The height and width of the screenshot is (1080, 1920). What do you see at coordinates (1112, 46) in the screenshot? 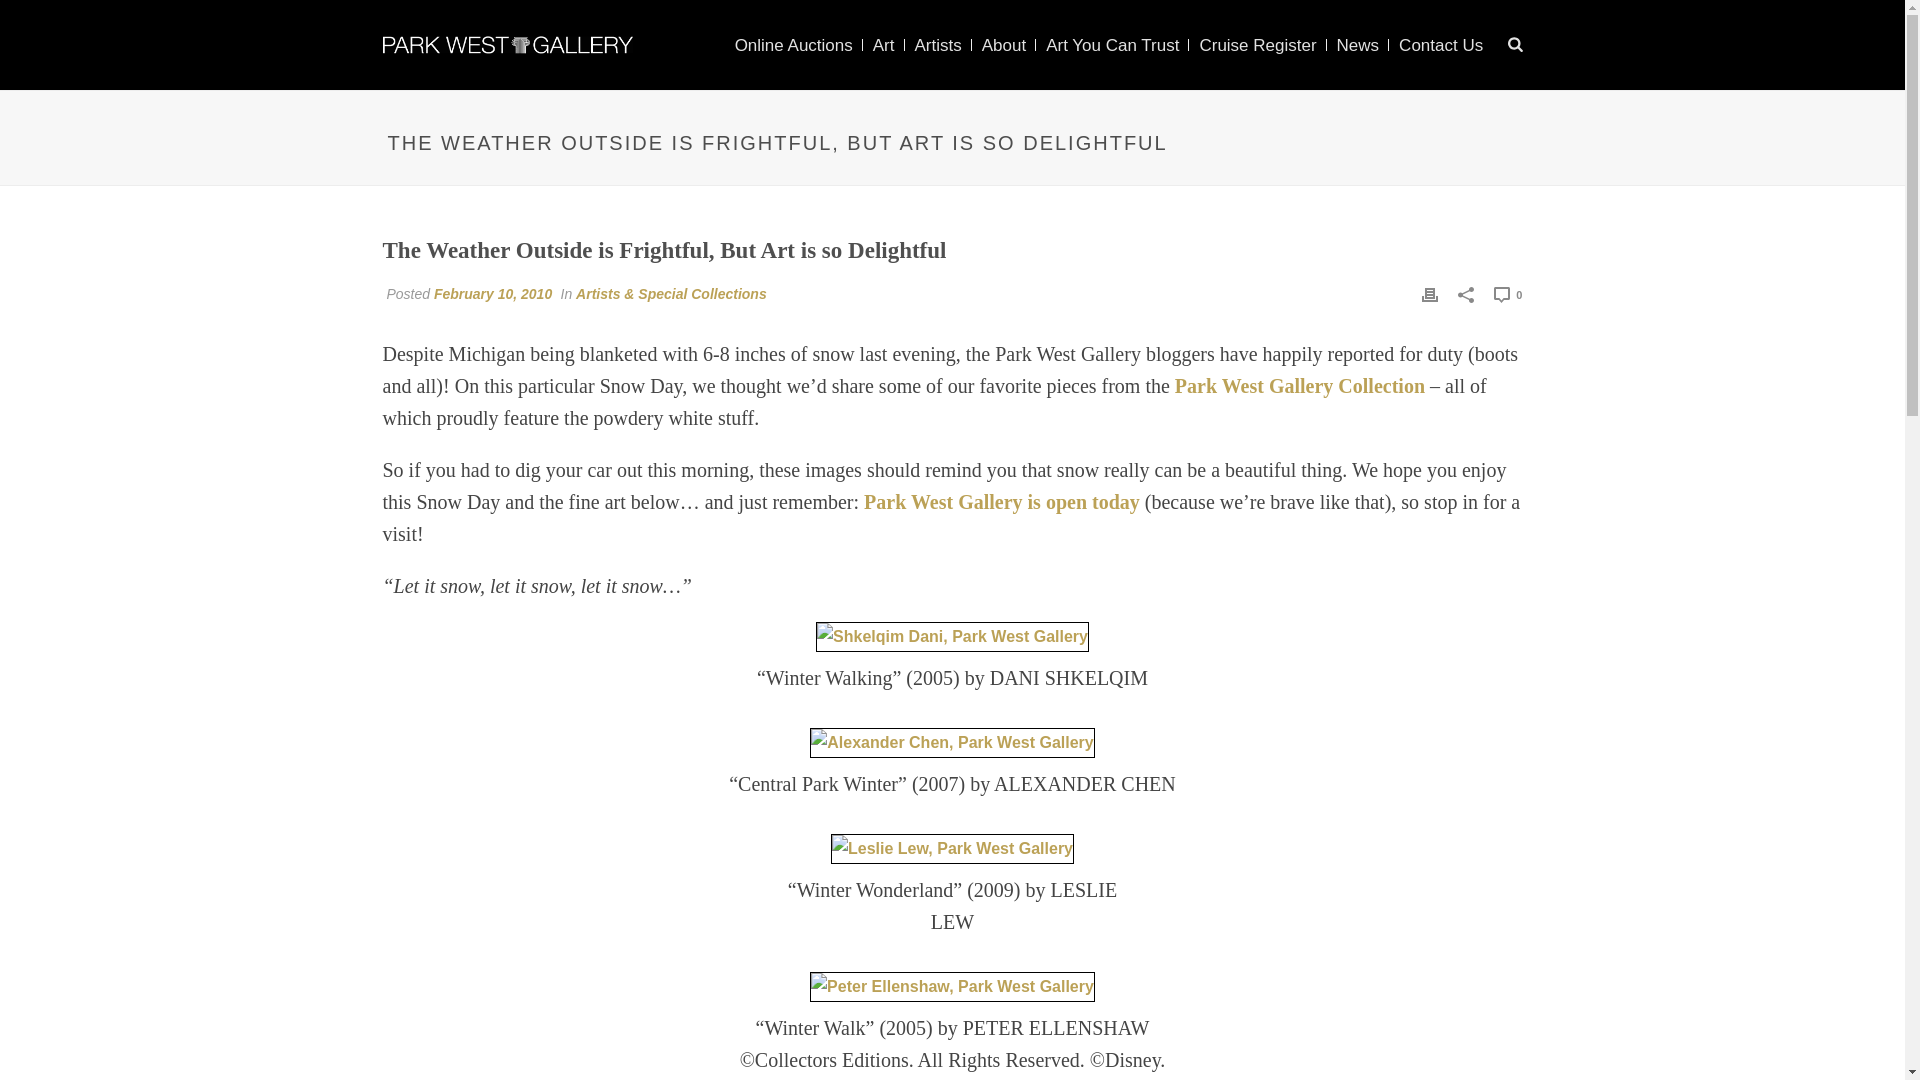
I see `Art You Can Trust` at bounding box center [1112, 46].